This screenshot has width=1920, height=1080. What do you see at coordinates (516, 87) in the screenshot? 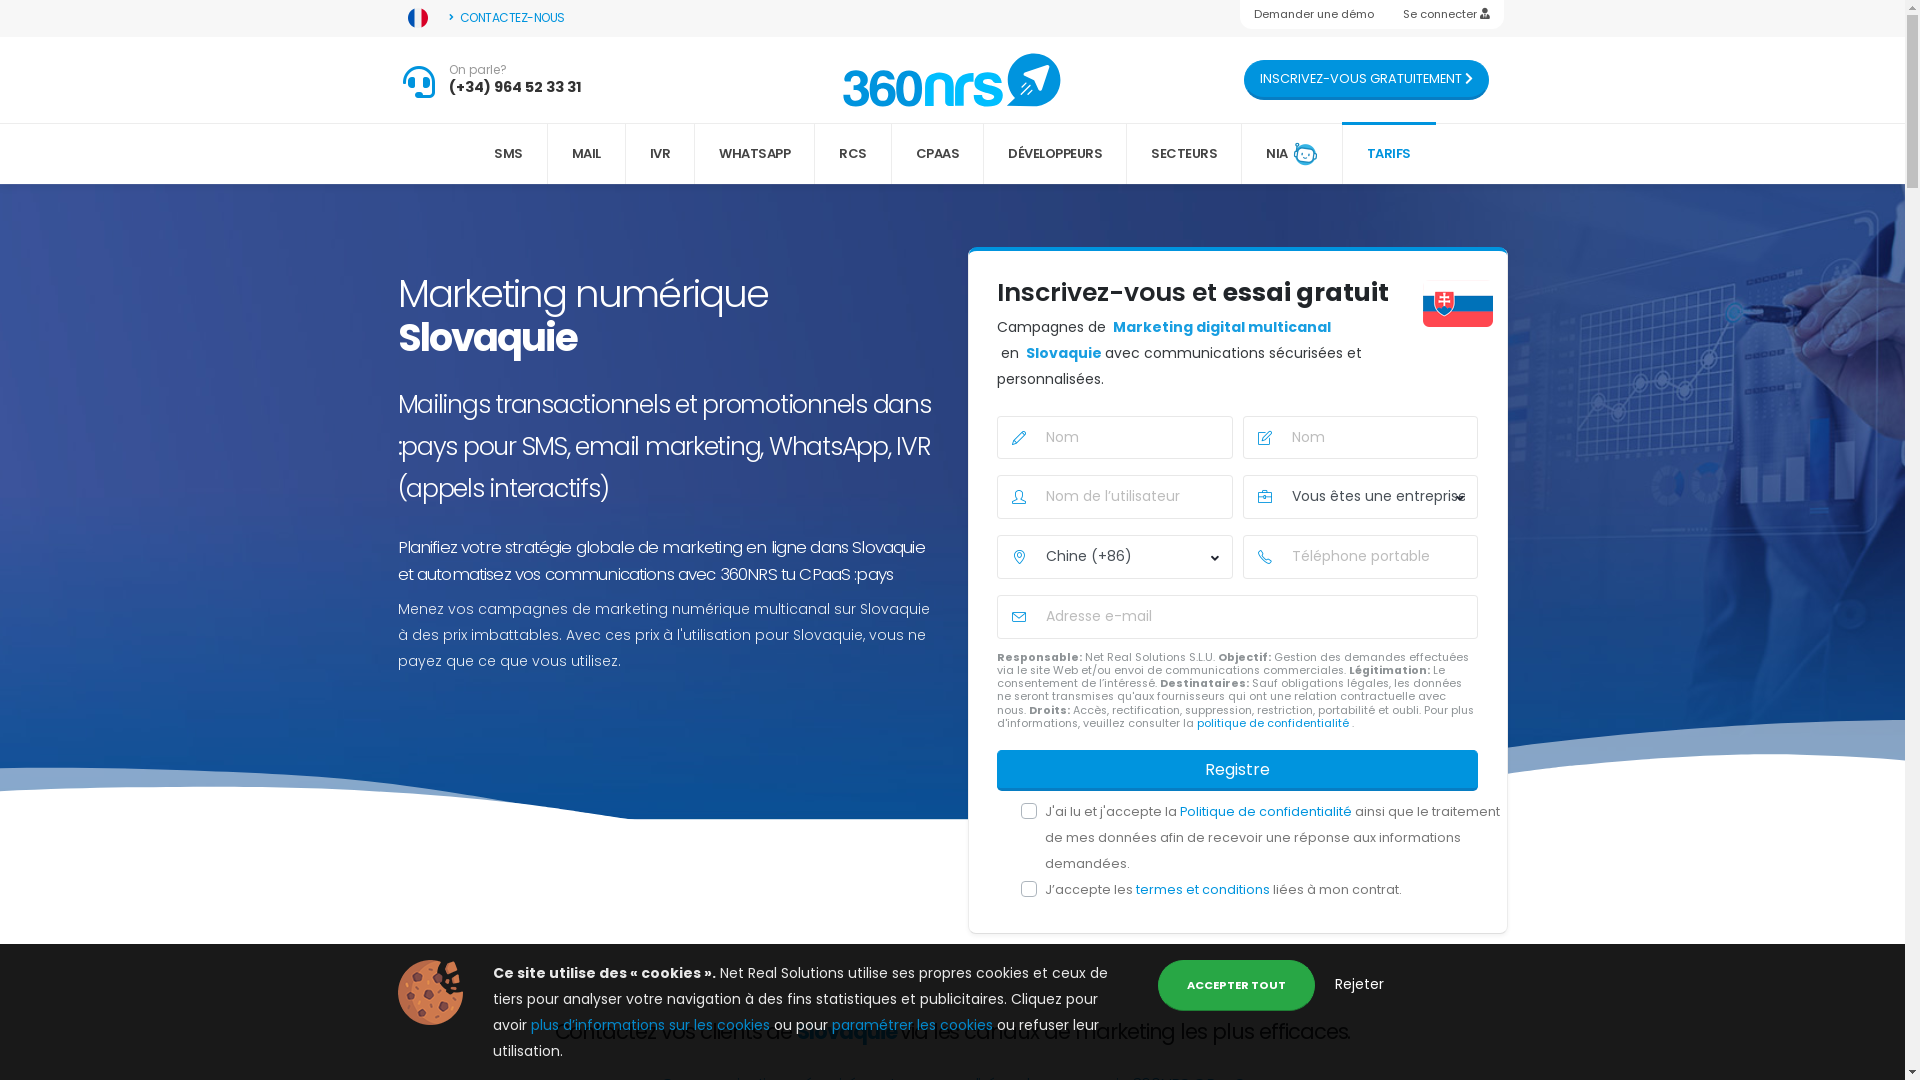
I see `(+34) 964 52 33 31` at bounding box center [516, 87].